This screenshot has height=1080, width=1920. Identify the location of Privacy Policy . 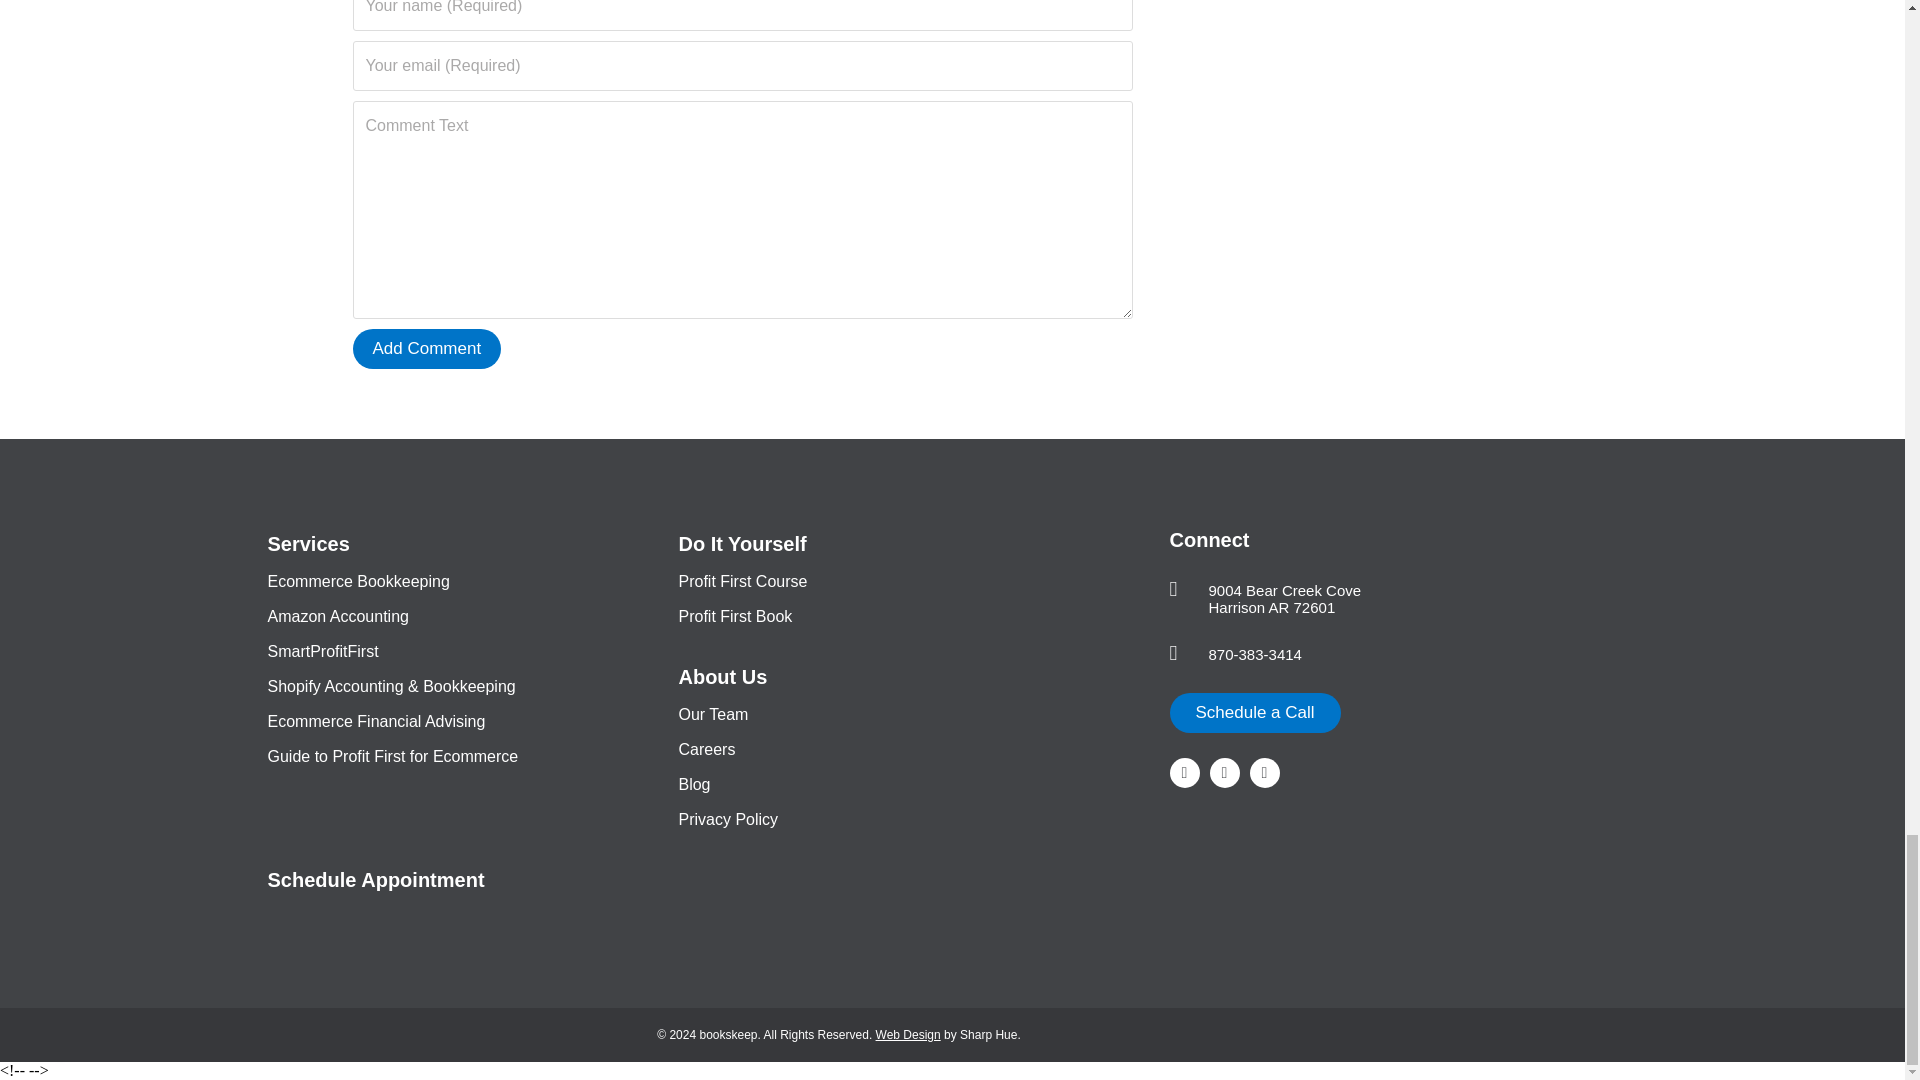
(1098, 1034).